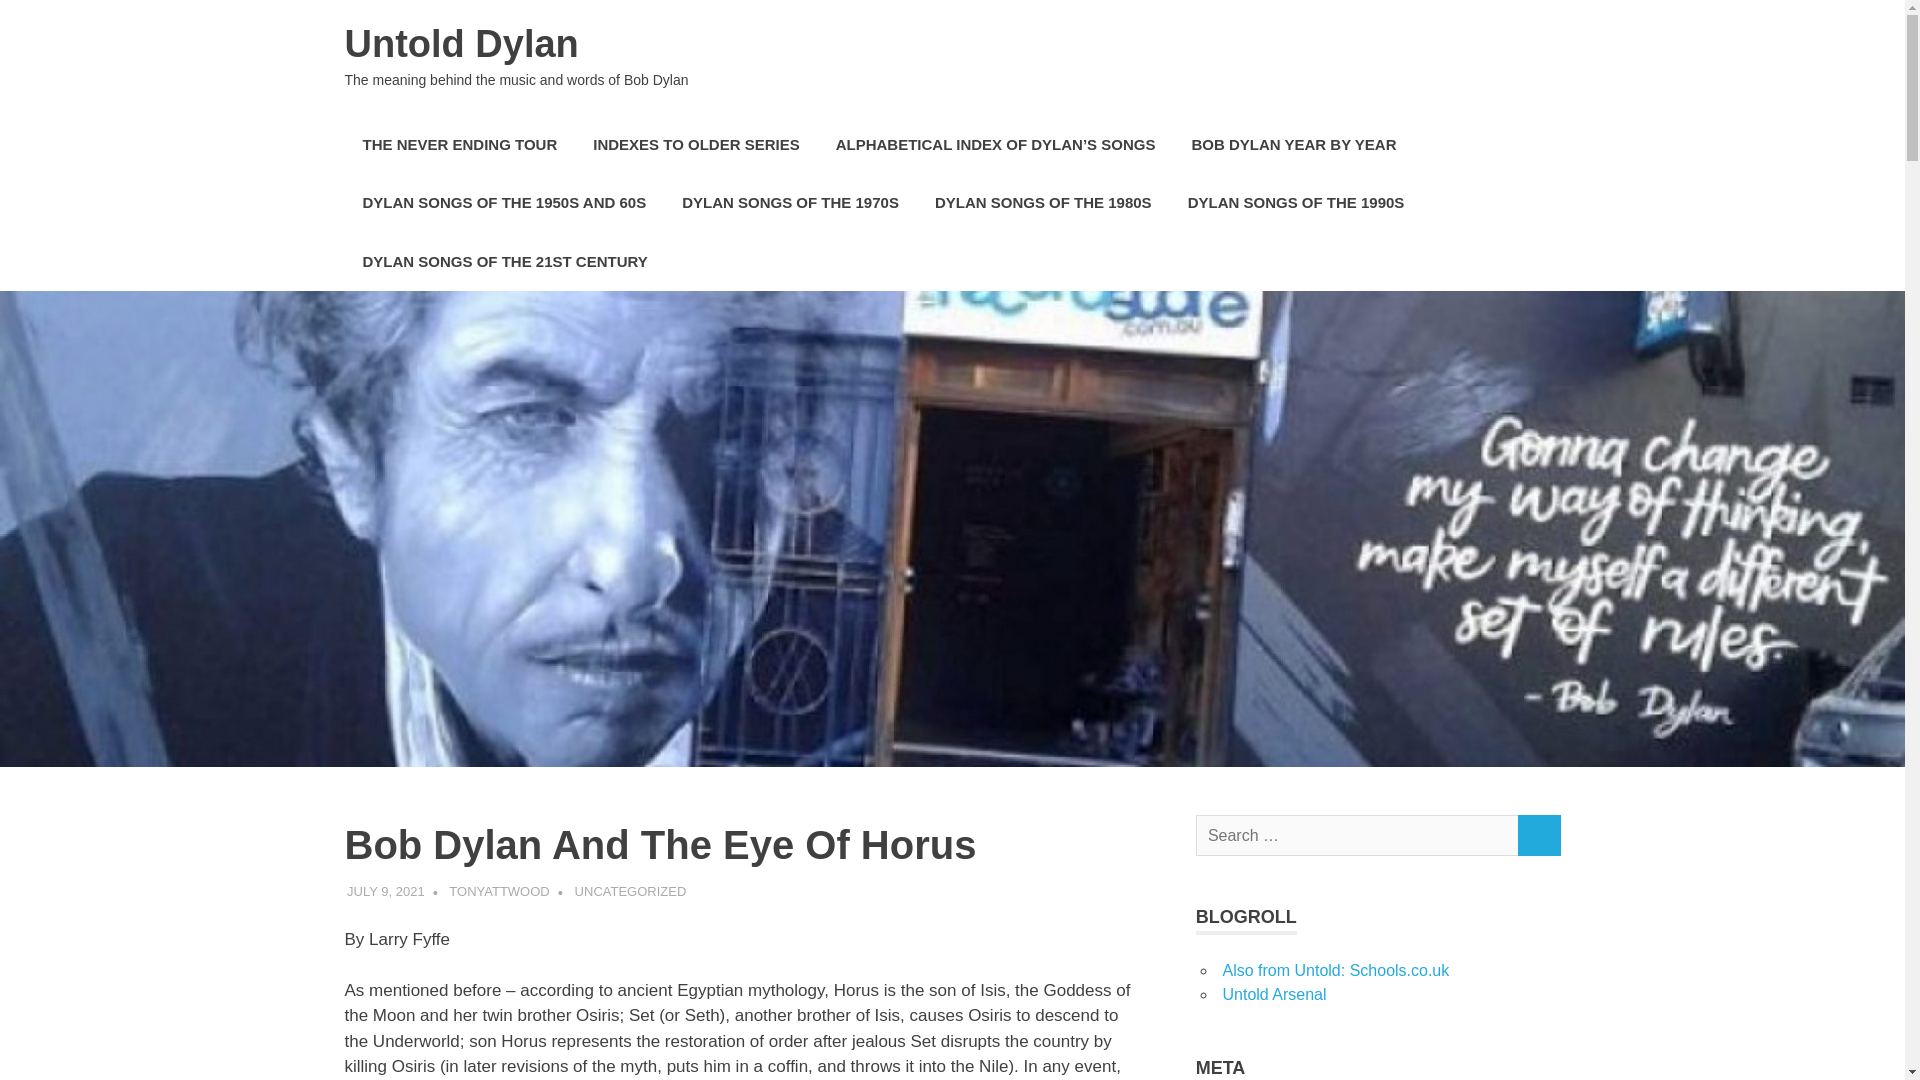 The height and width of the screenshot is (1080, 1920). I want to click on SEARCH, so click(1538, 836).